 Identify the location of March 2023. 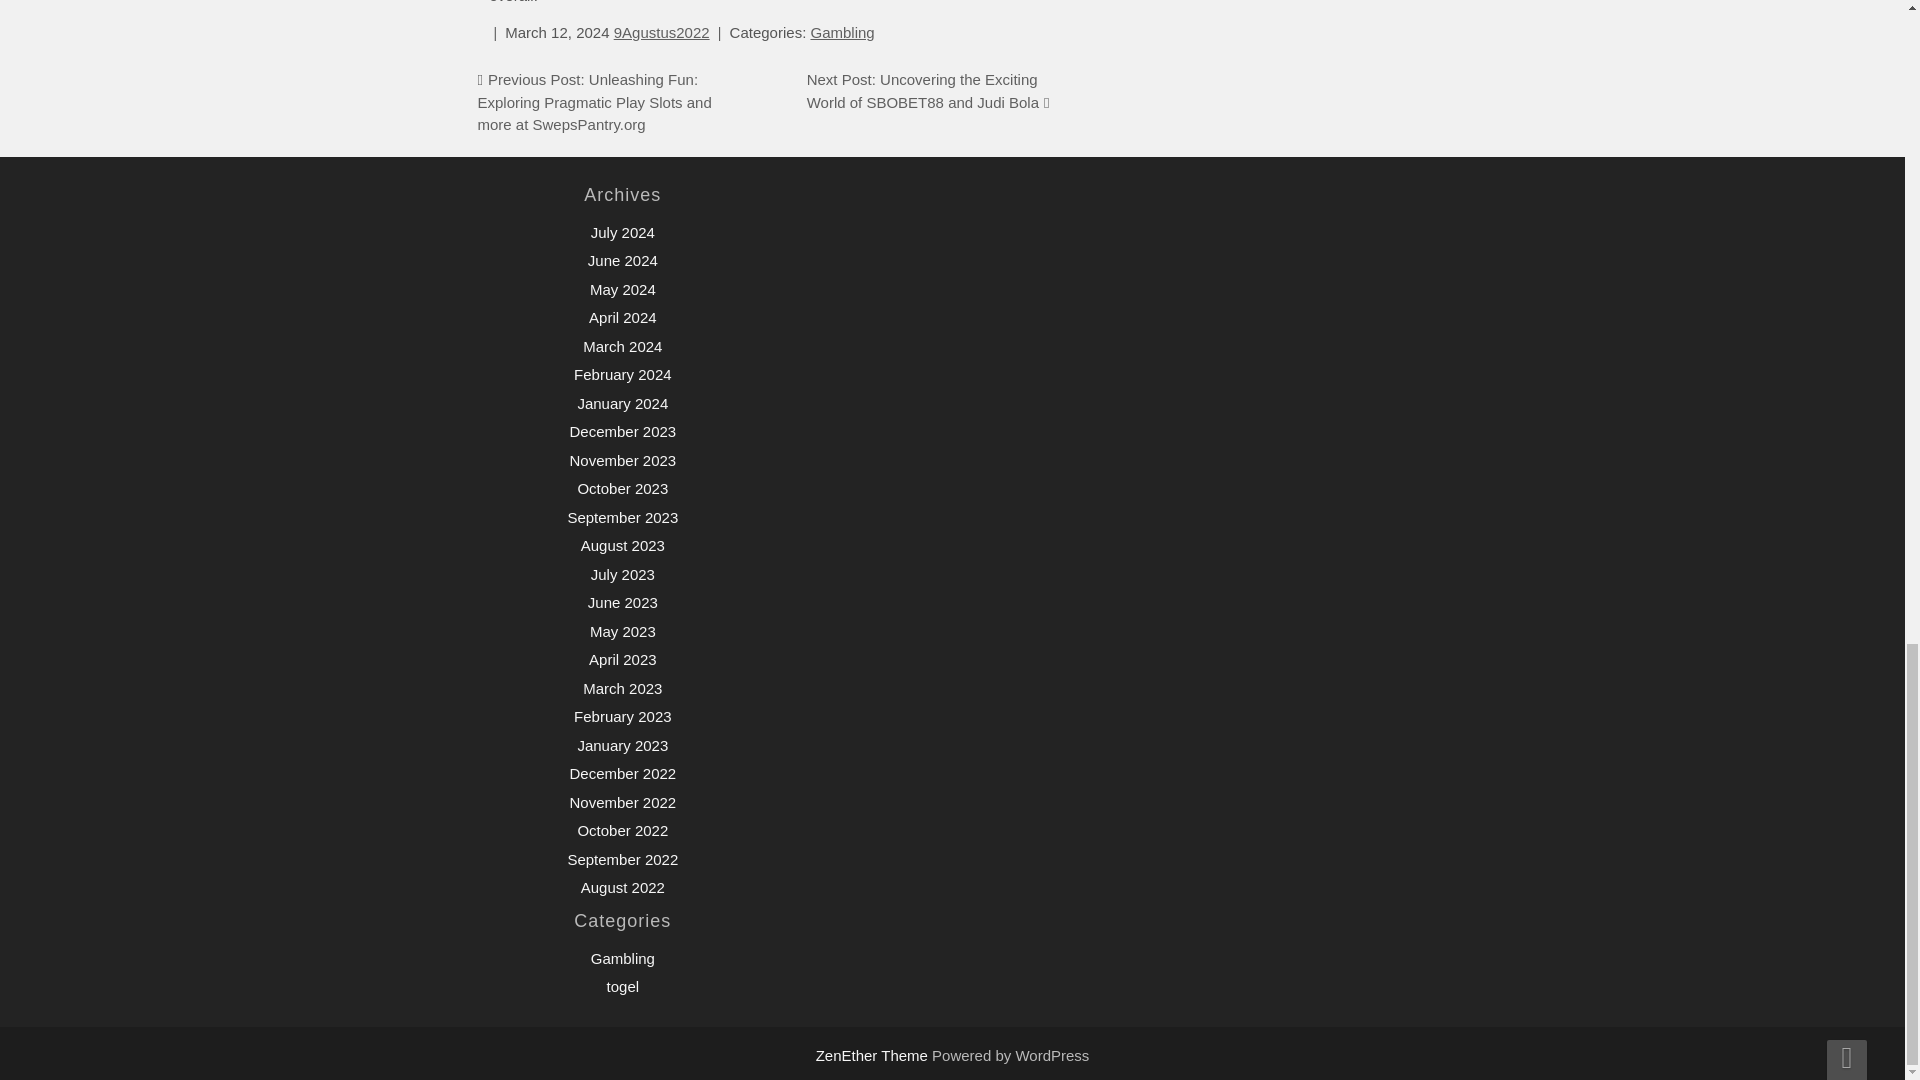
(622, 688).